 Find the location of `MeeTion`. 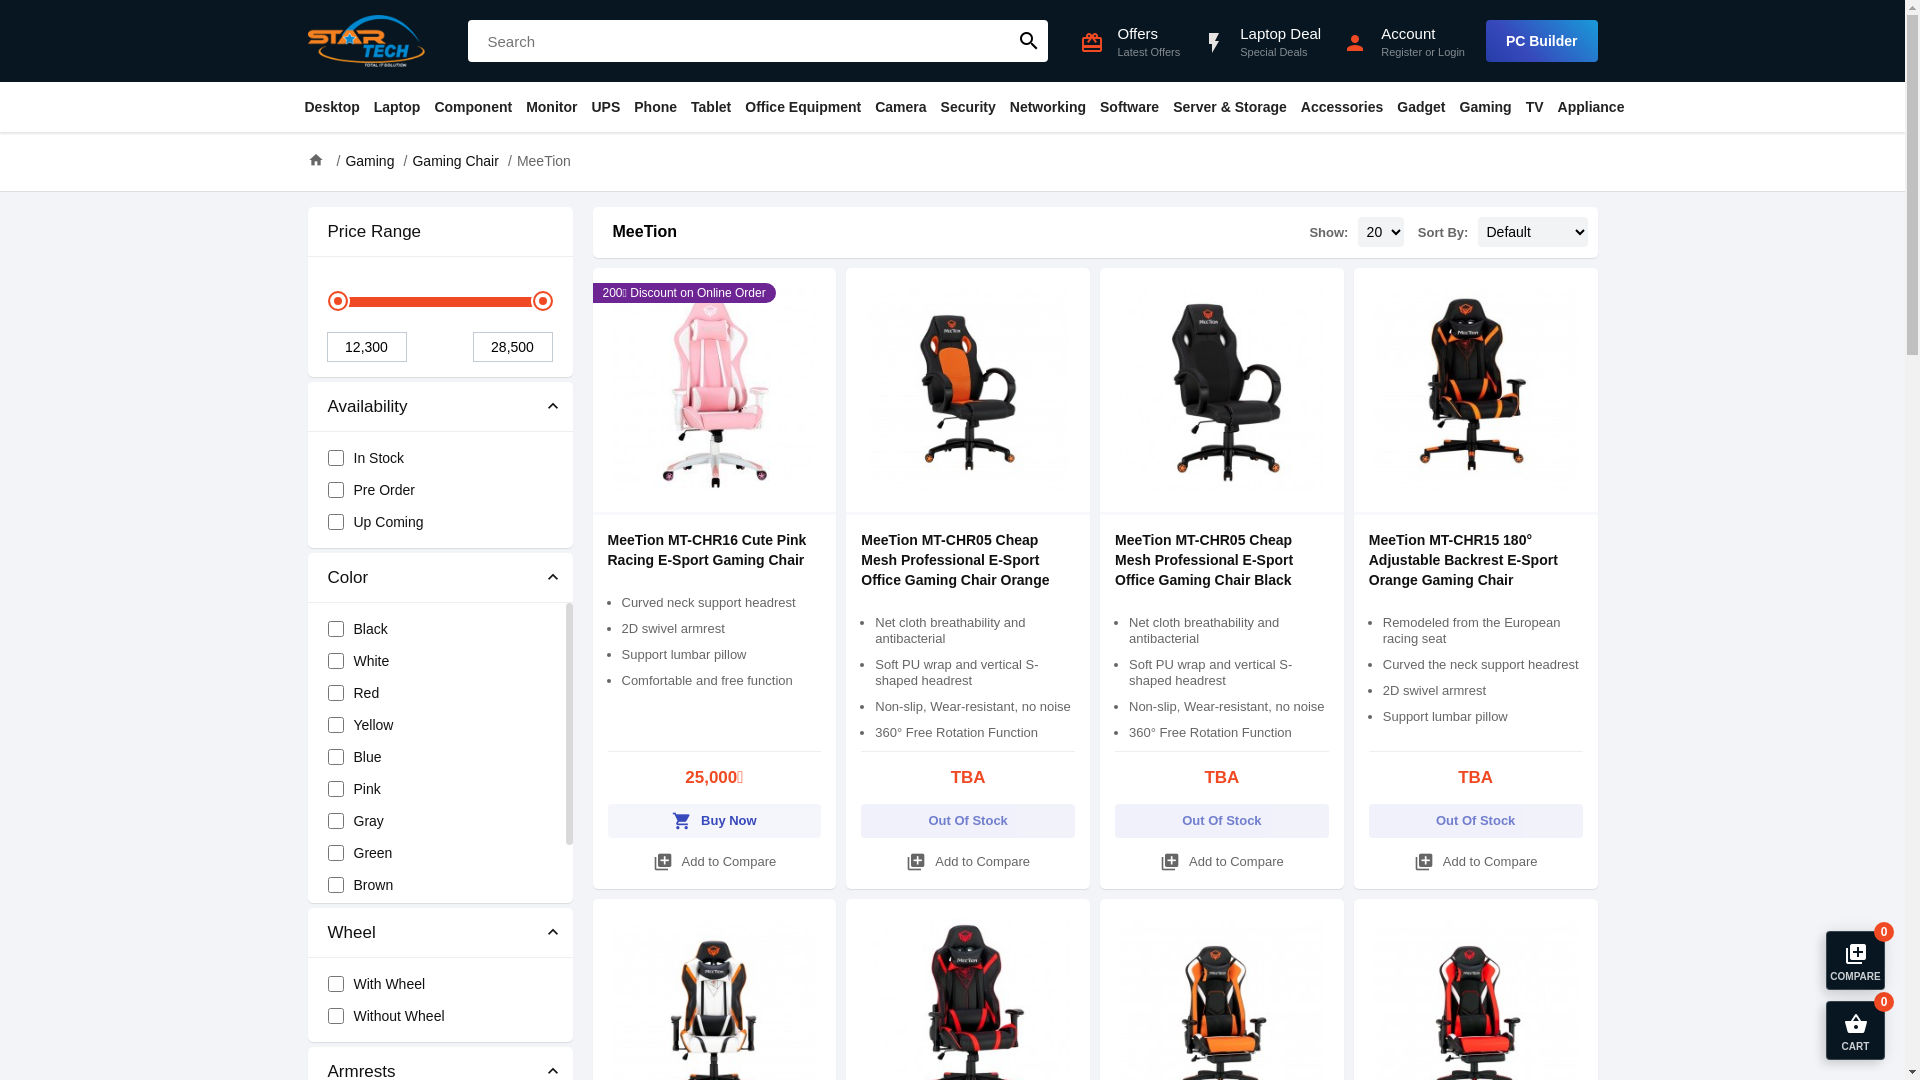

MeeTion is located at coordinates (544, 161).